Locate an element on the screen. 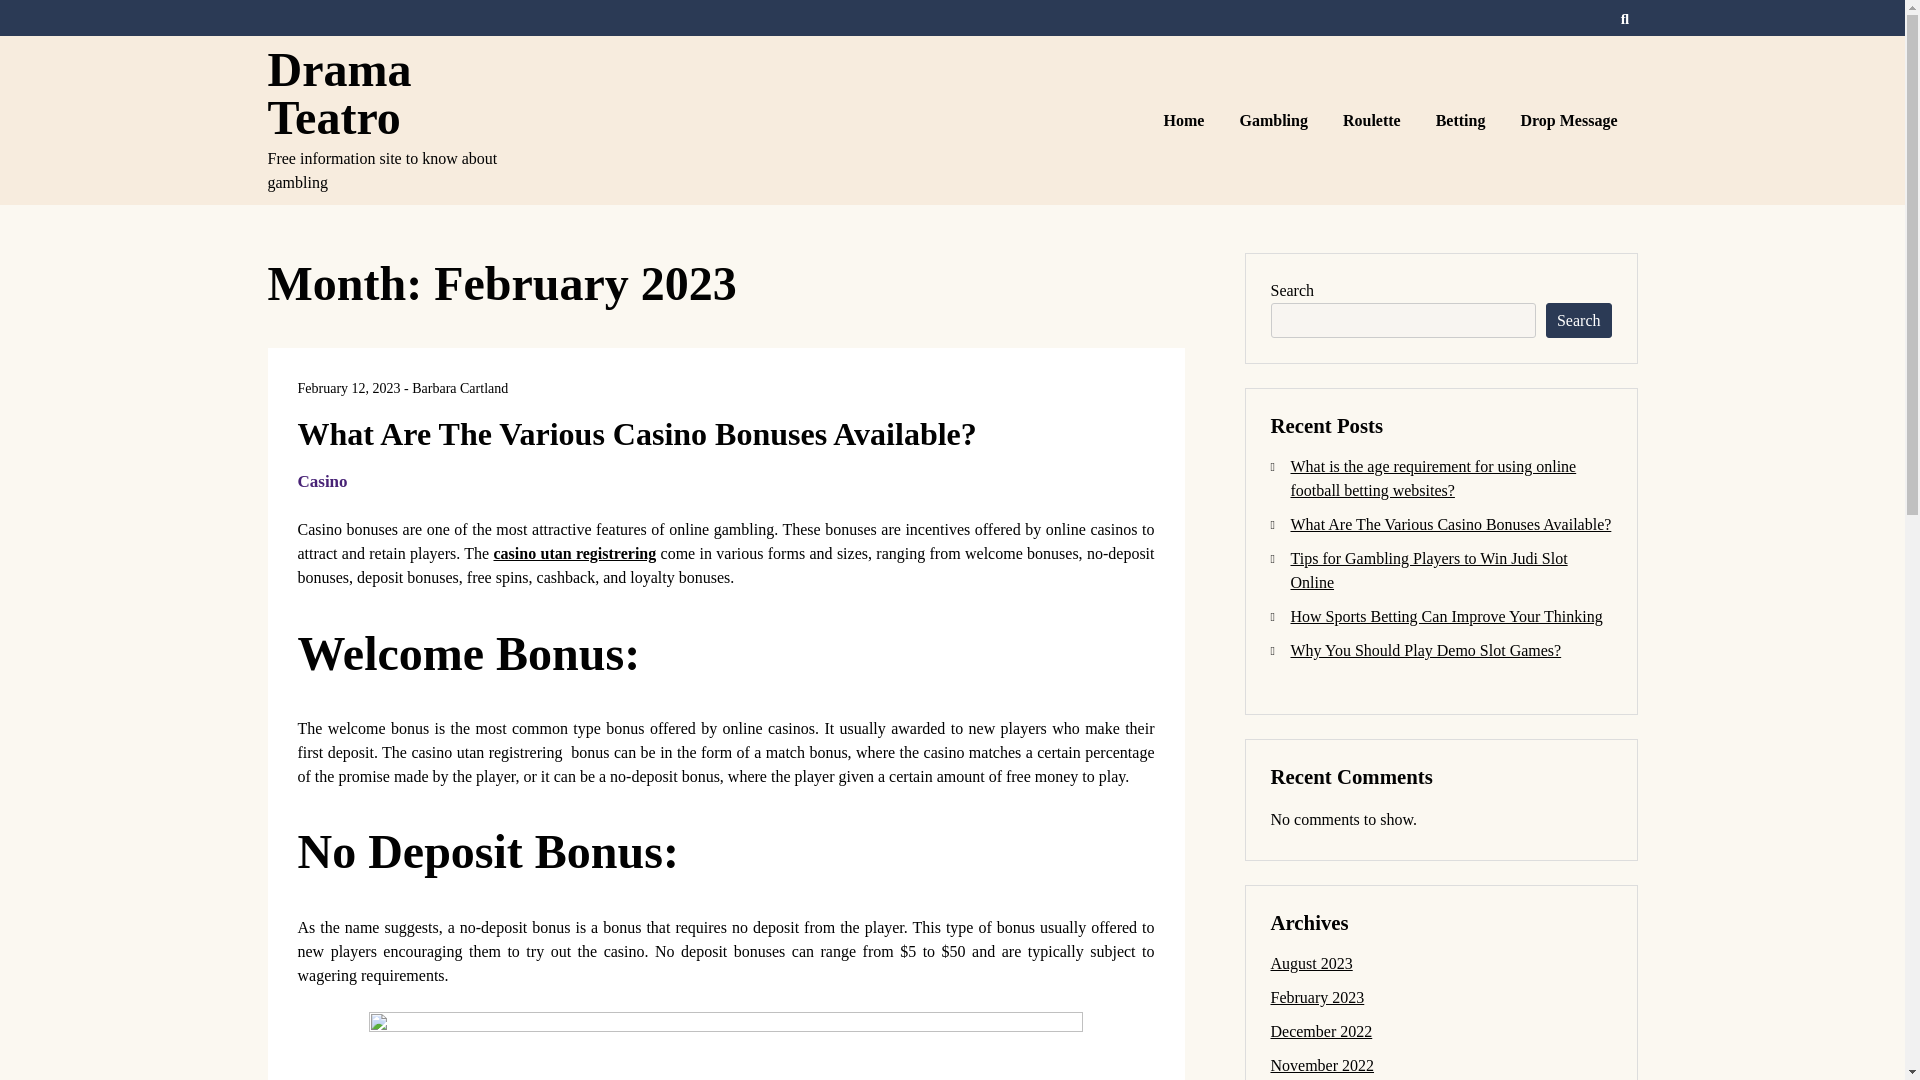 The width and height of the screenshot is (1920, 1080). August 2023 is located at coordinates (1310, 963).